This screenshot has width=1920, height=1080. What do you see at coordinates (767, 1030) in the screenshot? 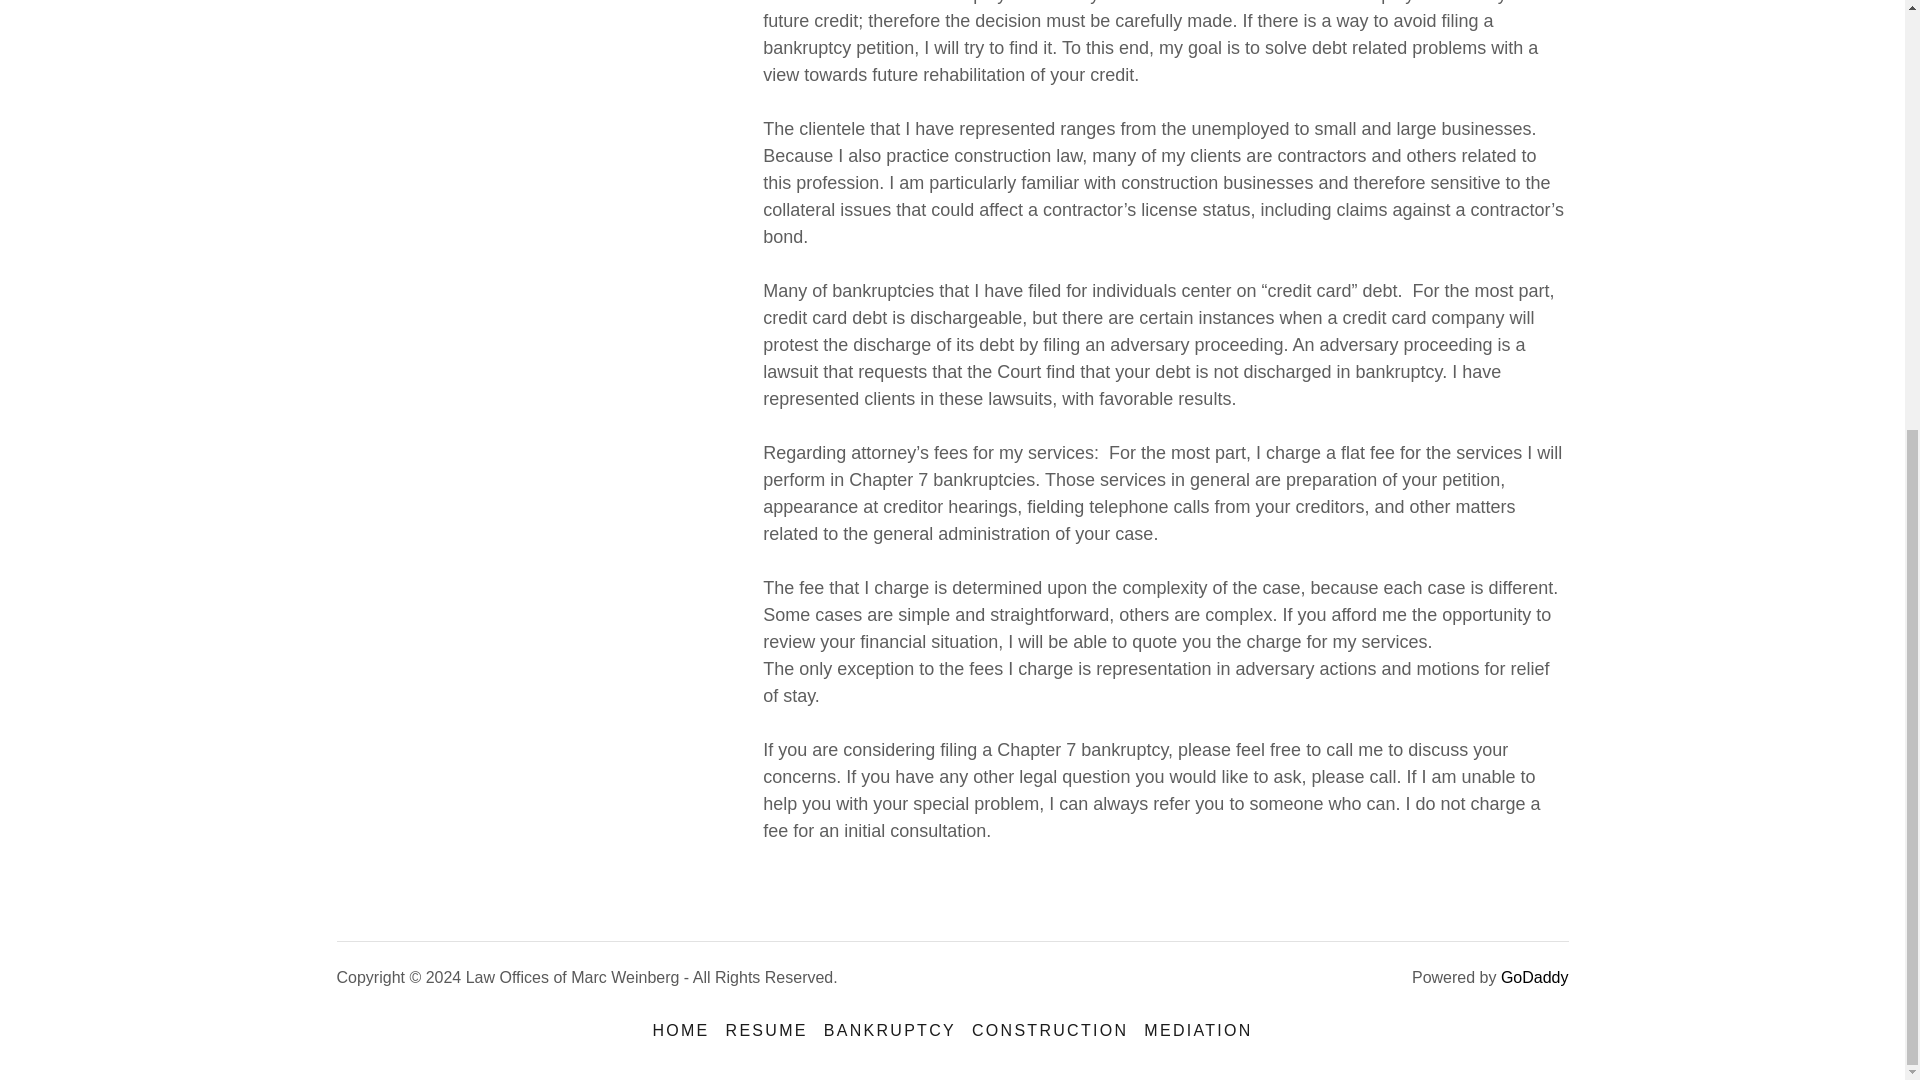
I see `RESUME` at bounding box center [767, 1030].